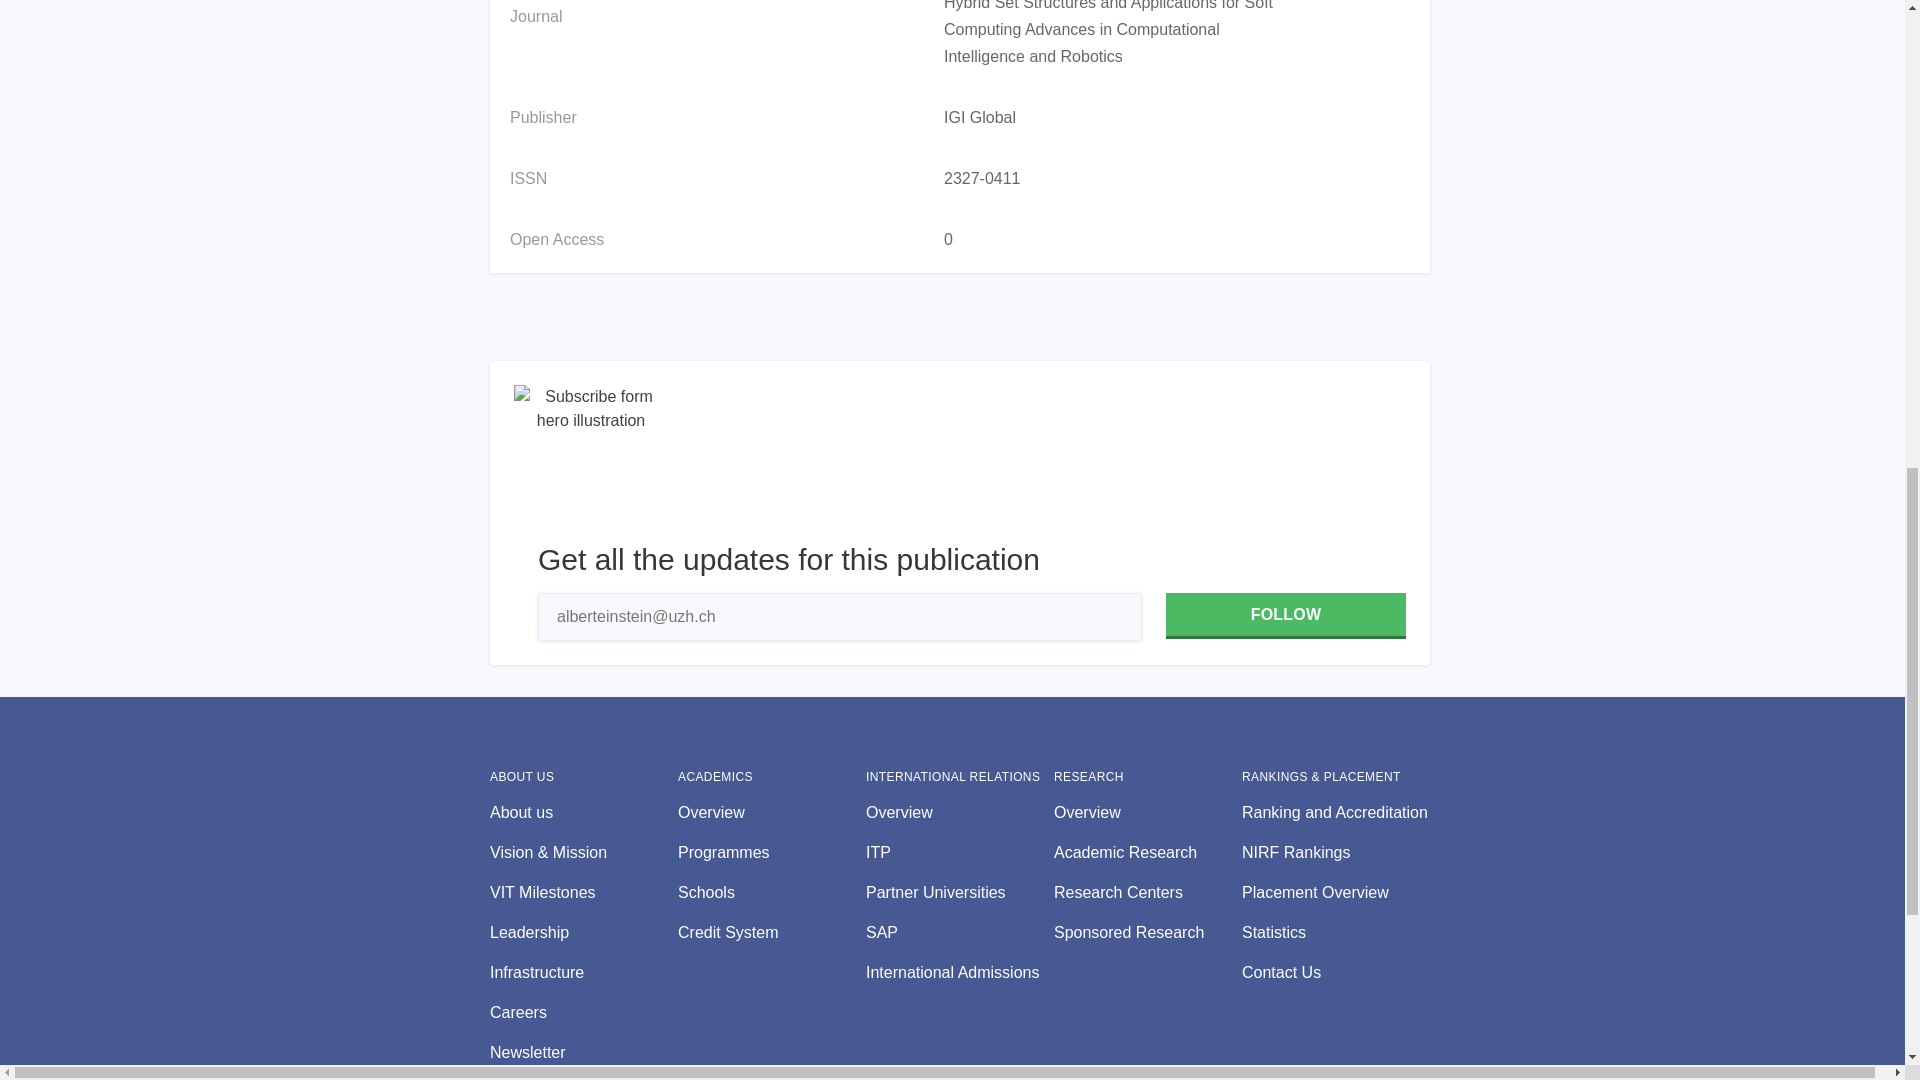  Describe the element at coordinates (1148, 853) in the screenshot. I see `Academic Research` at that location.